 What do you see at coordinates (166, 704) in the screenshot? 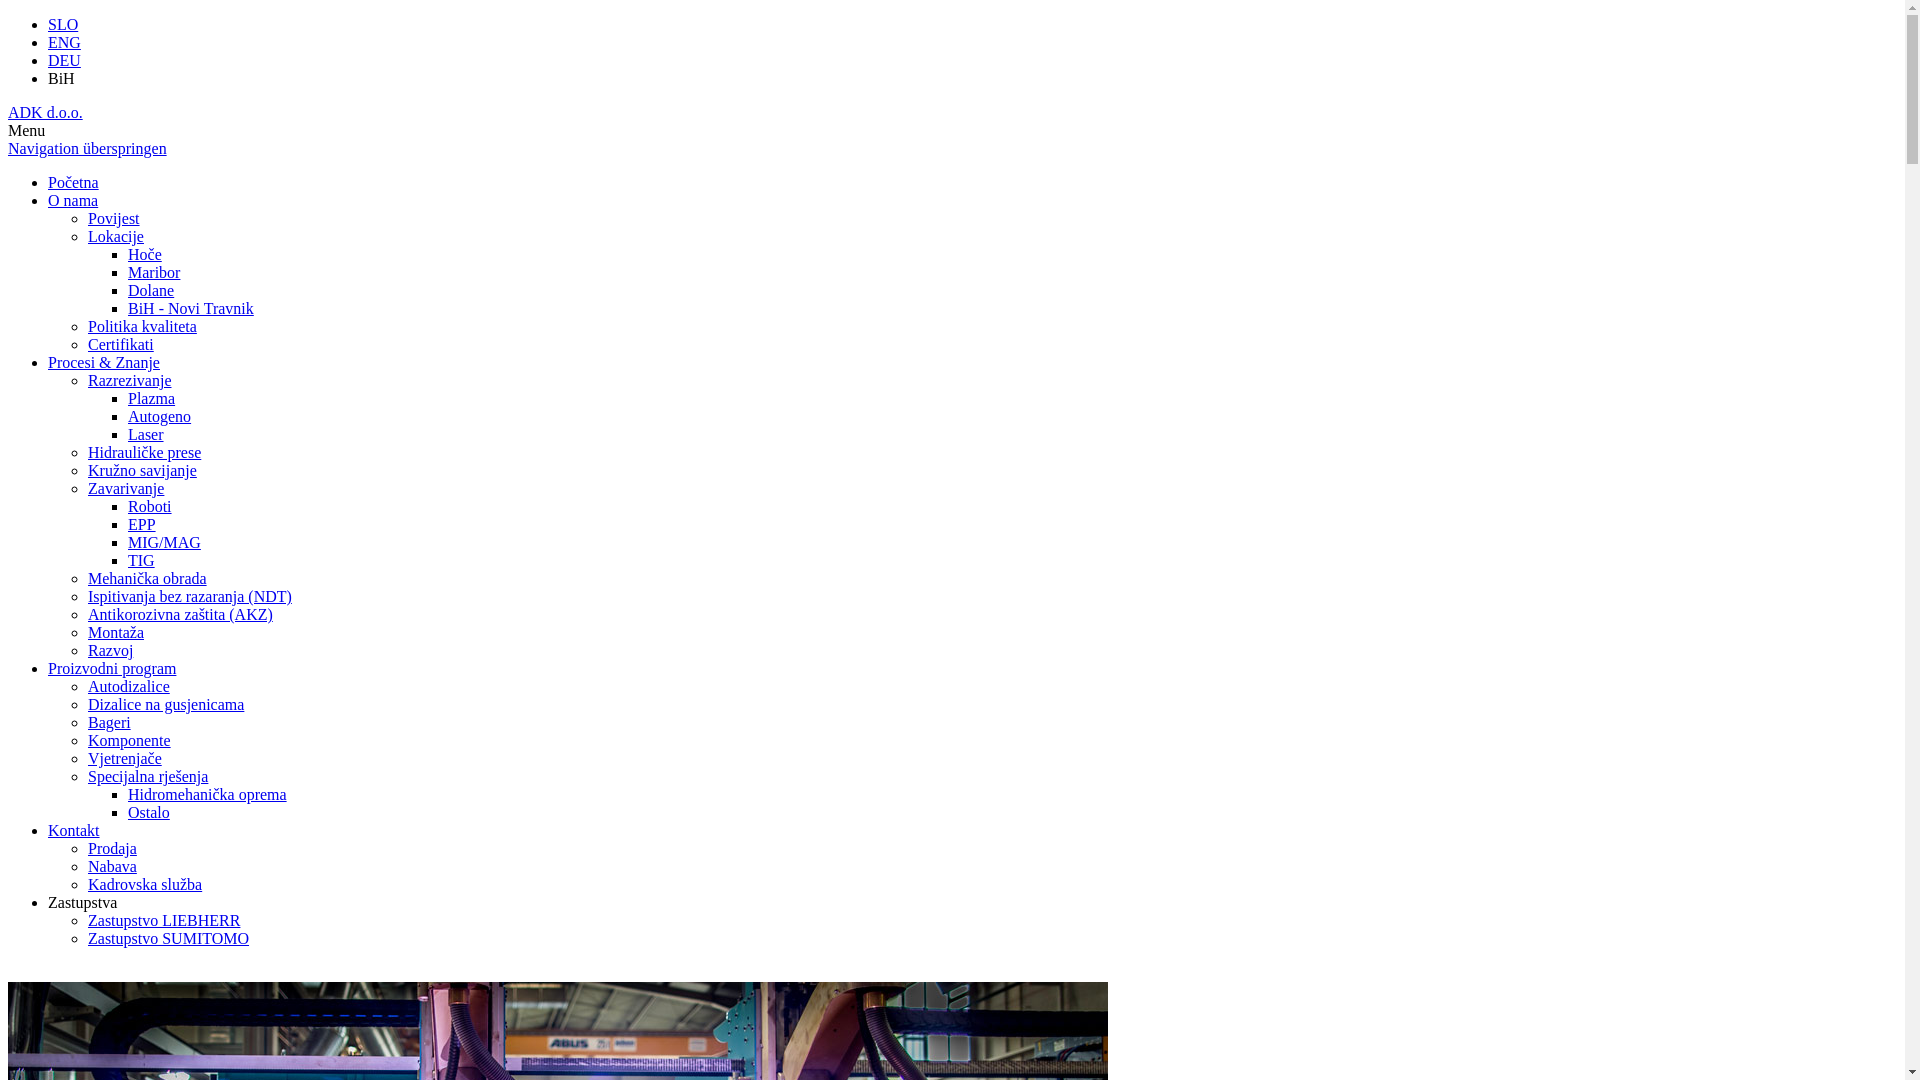
I see `Dizalice na gusjenicama` at bounding box center [166, 704].